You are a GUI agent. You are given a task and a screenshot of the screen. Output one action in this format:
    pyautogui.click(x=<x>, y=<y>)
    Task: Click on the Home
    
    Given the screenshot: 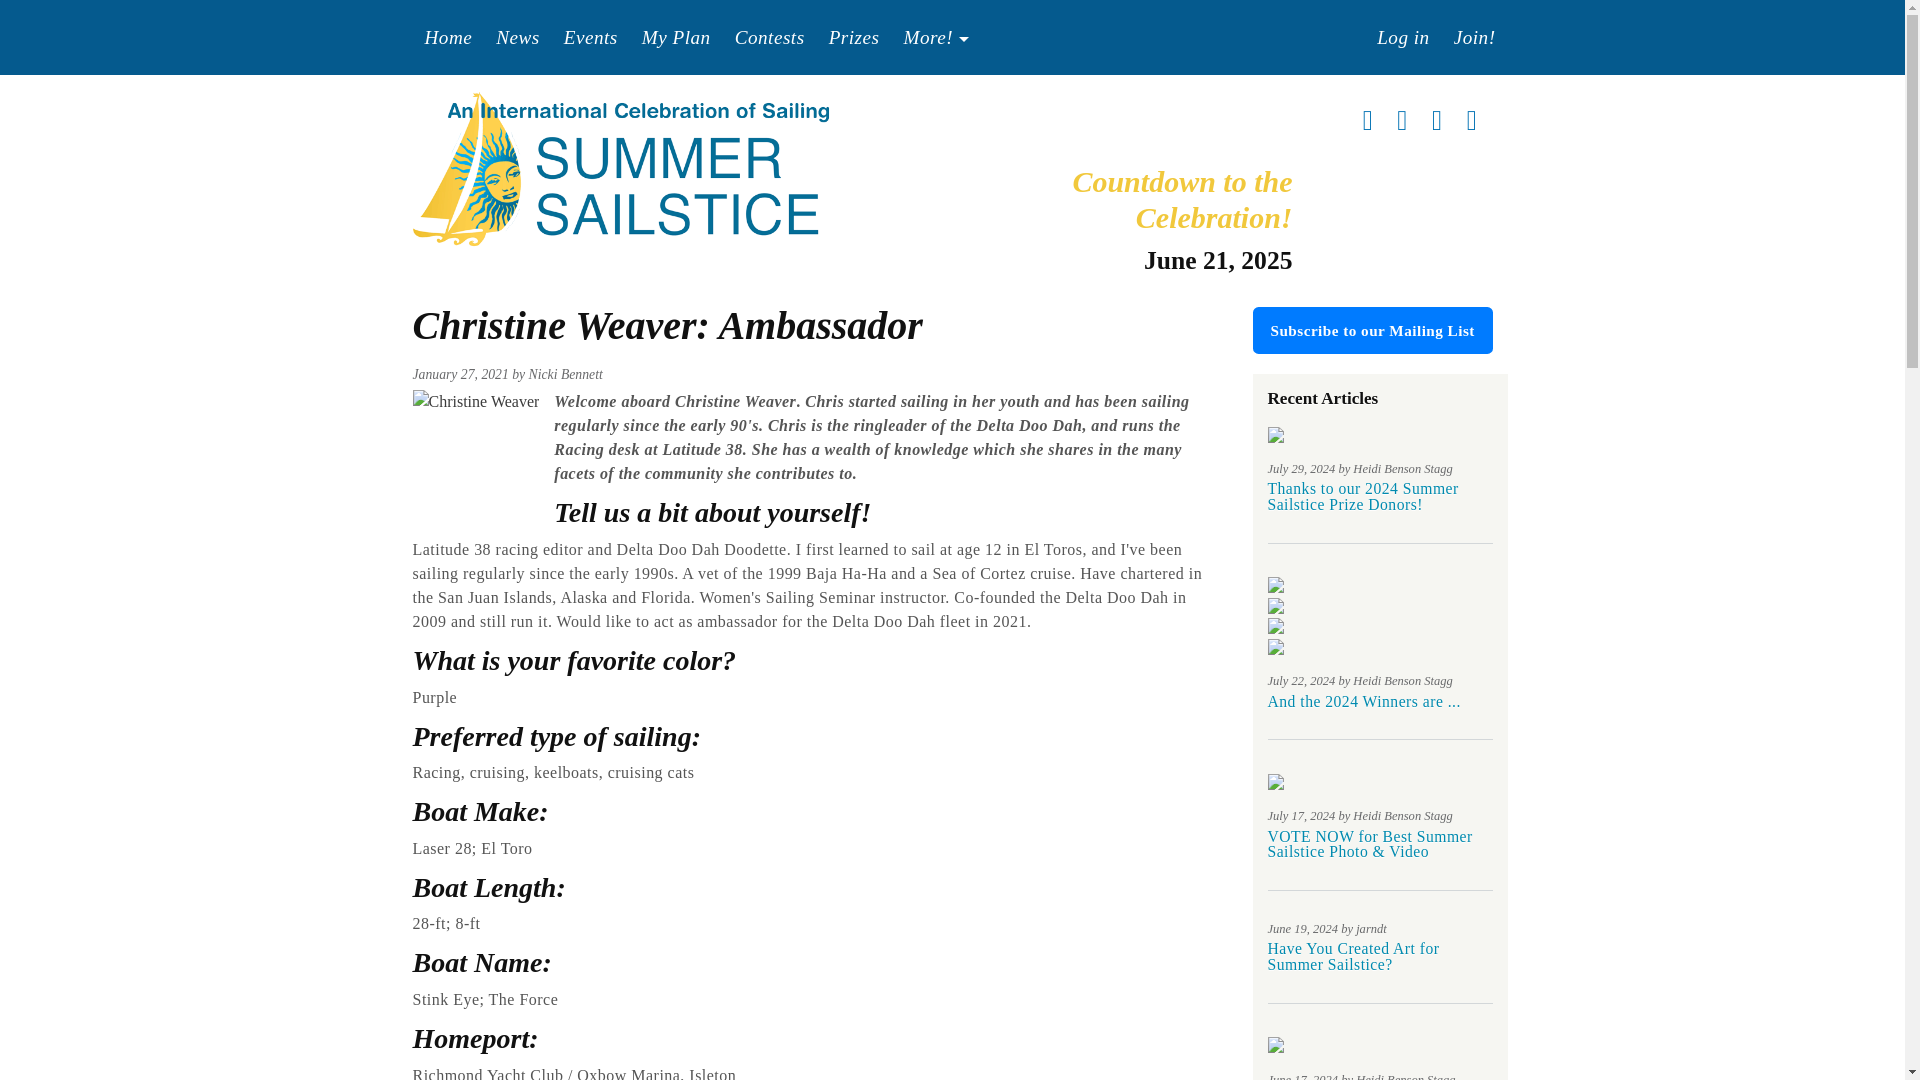 What is the action you would take?
    pyautogui.click(x=448, y=38)
    